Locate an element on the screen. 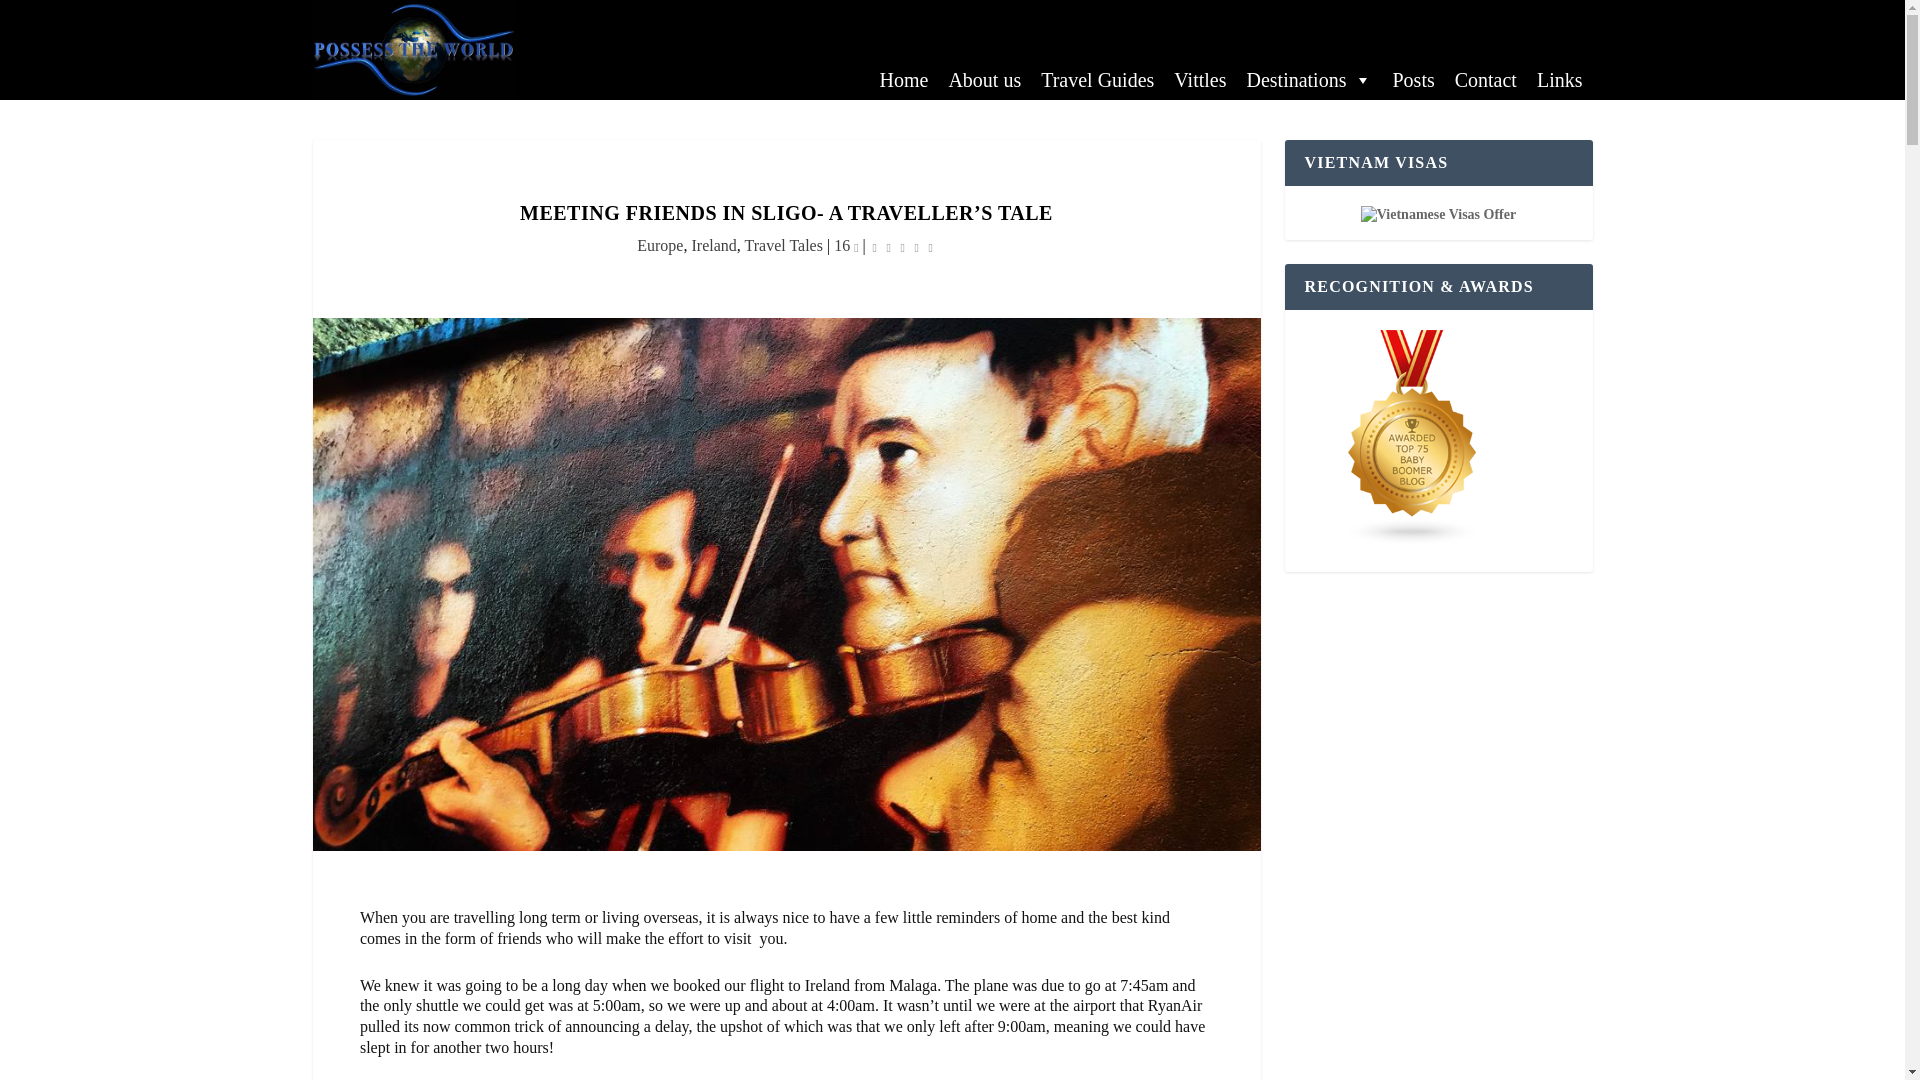 The width and height of the screenshot is (1920, 1080). Links is located at coordinates (1560, 80).